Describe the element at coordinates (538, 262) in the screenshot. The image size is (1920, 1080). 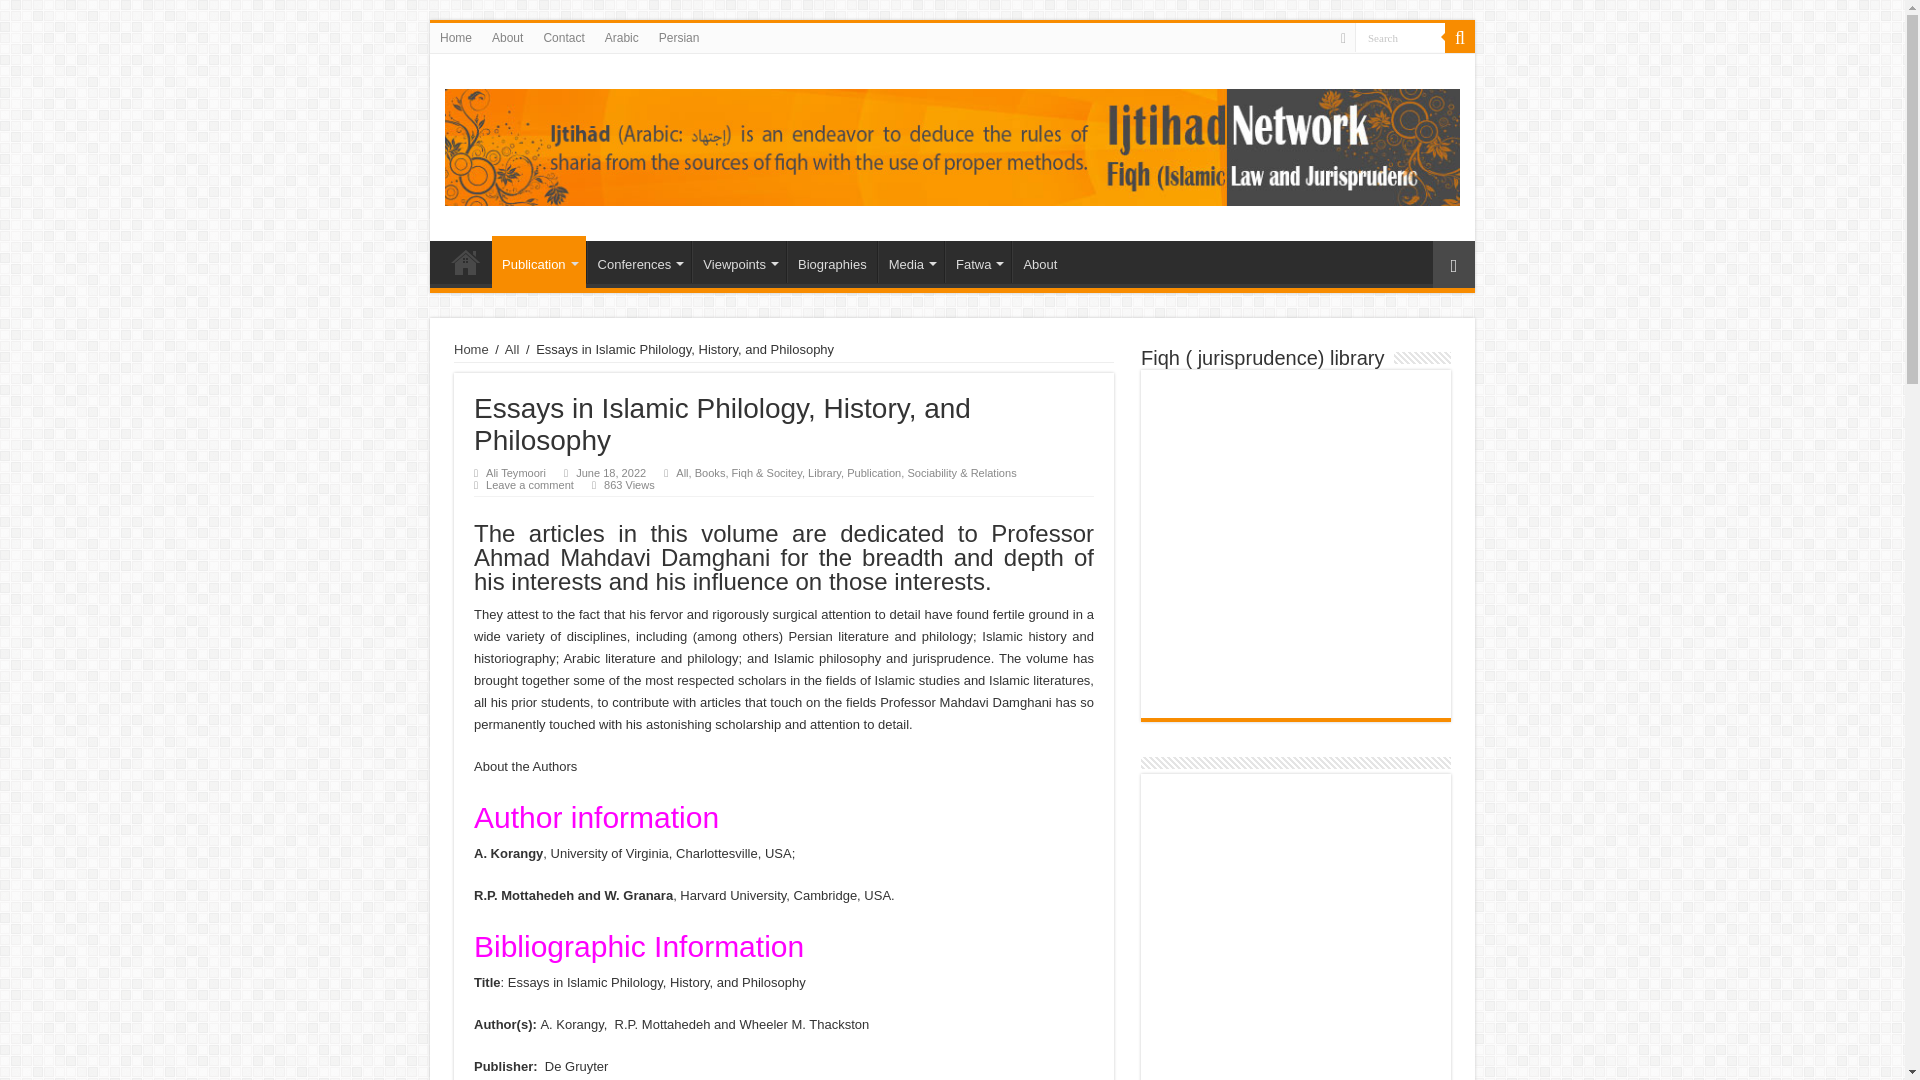
I see `Publication` at that location.